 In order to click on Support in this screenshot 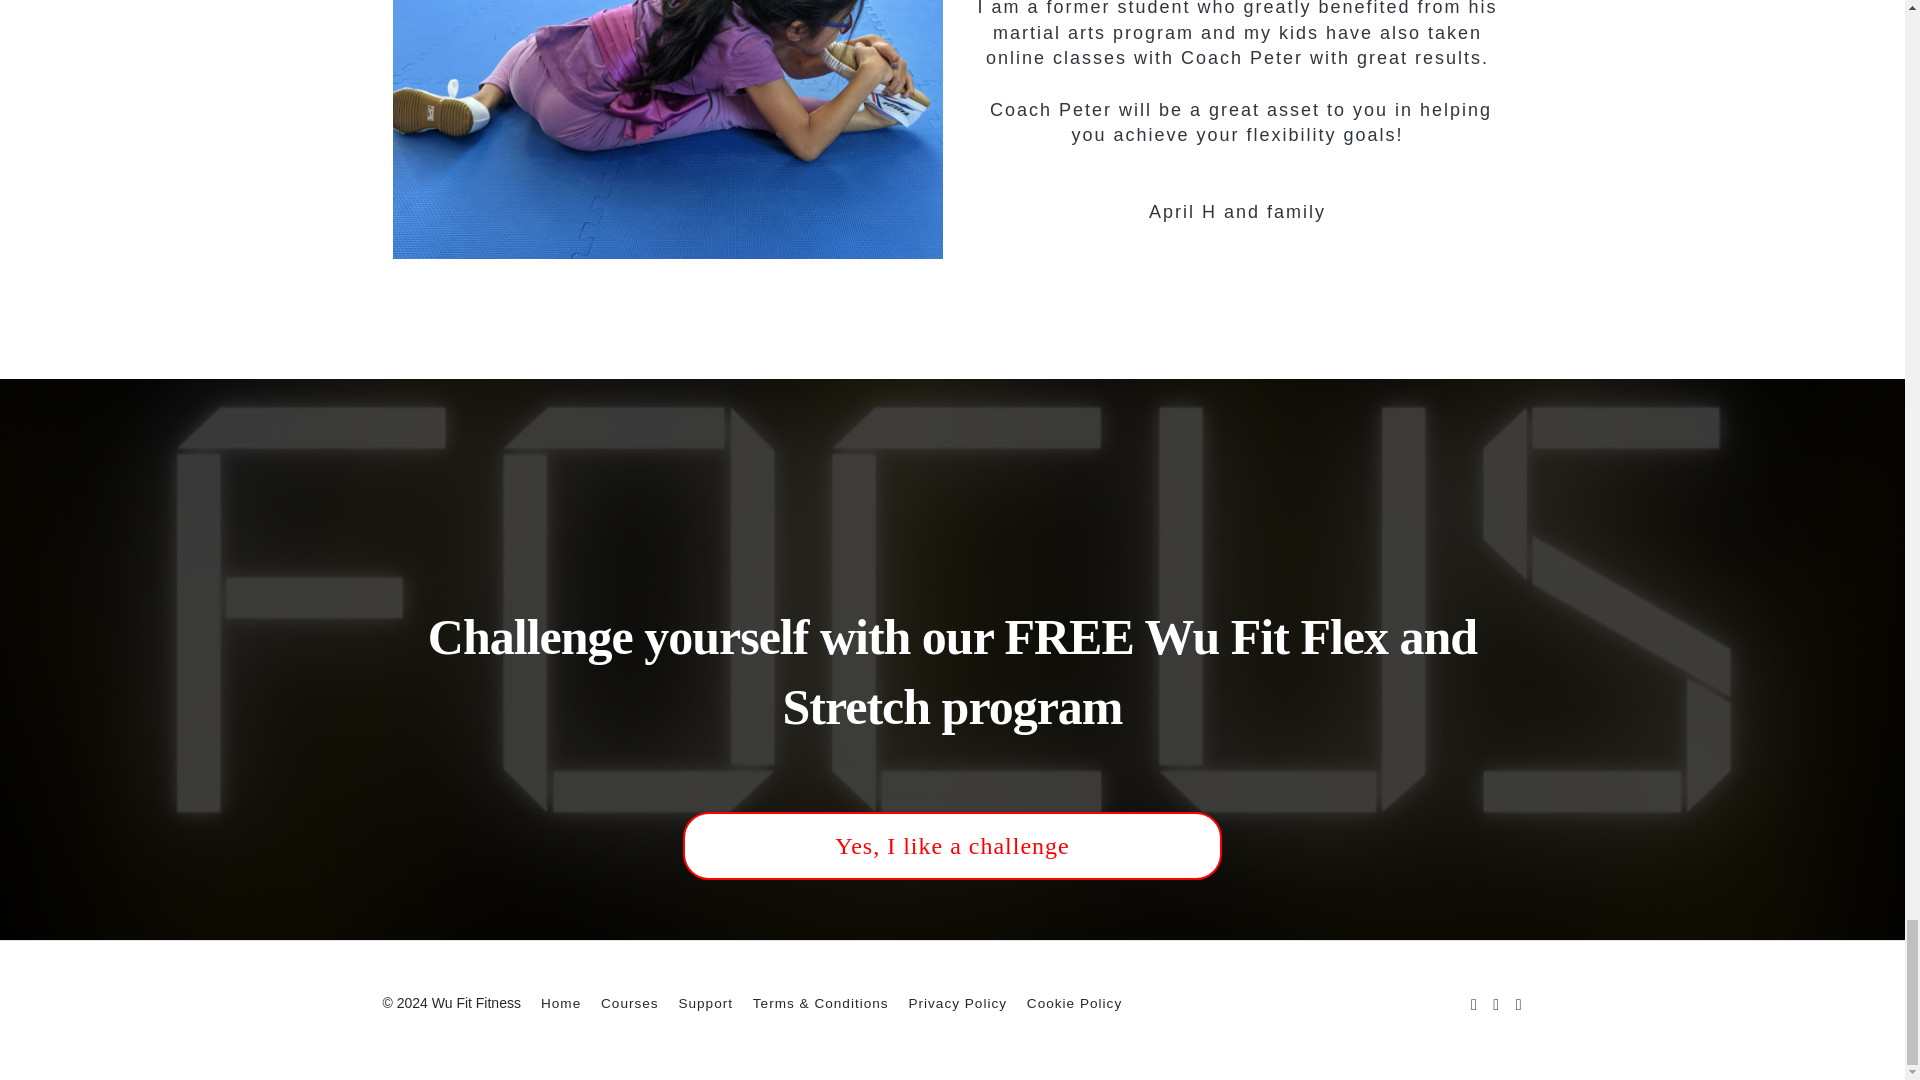, I will do `click(705, 1002)`.